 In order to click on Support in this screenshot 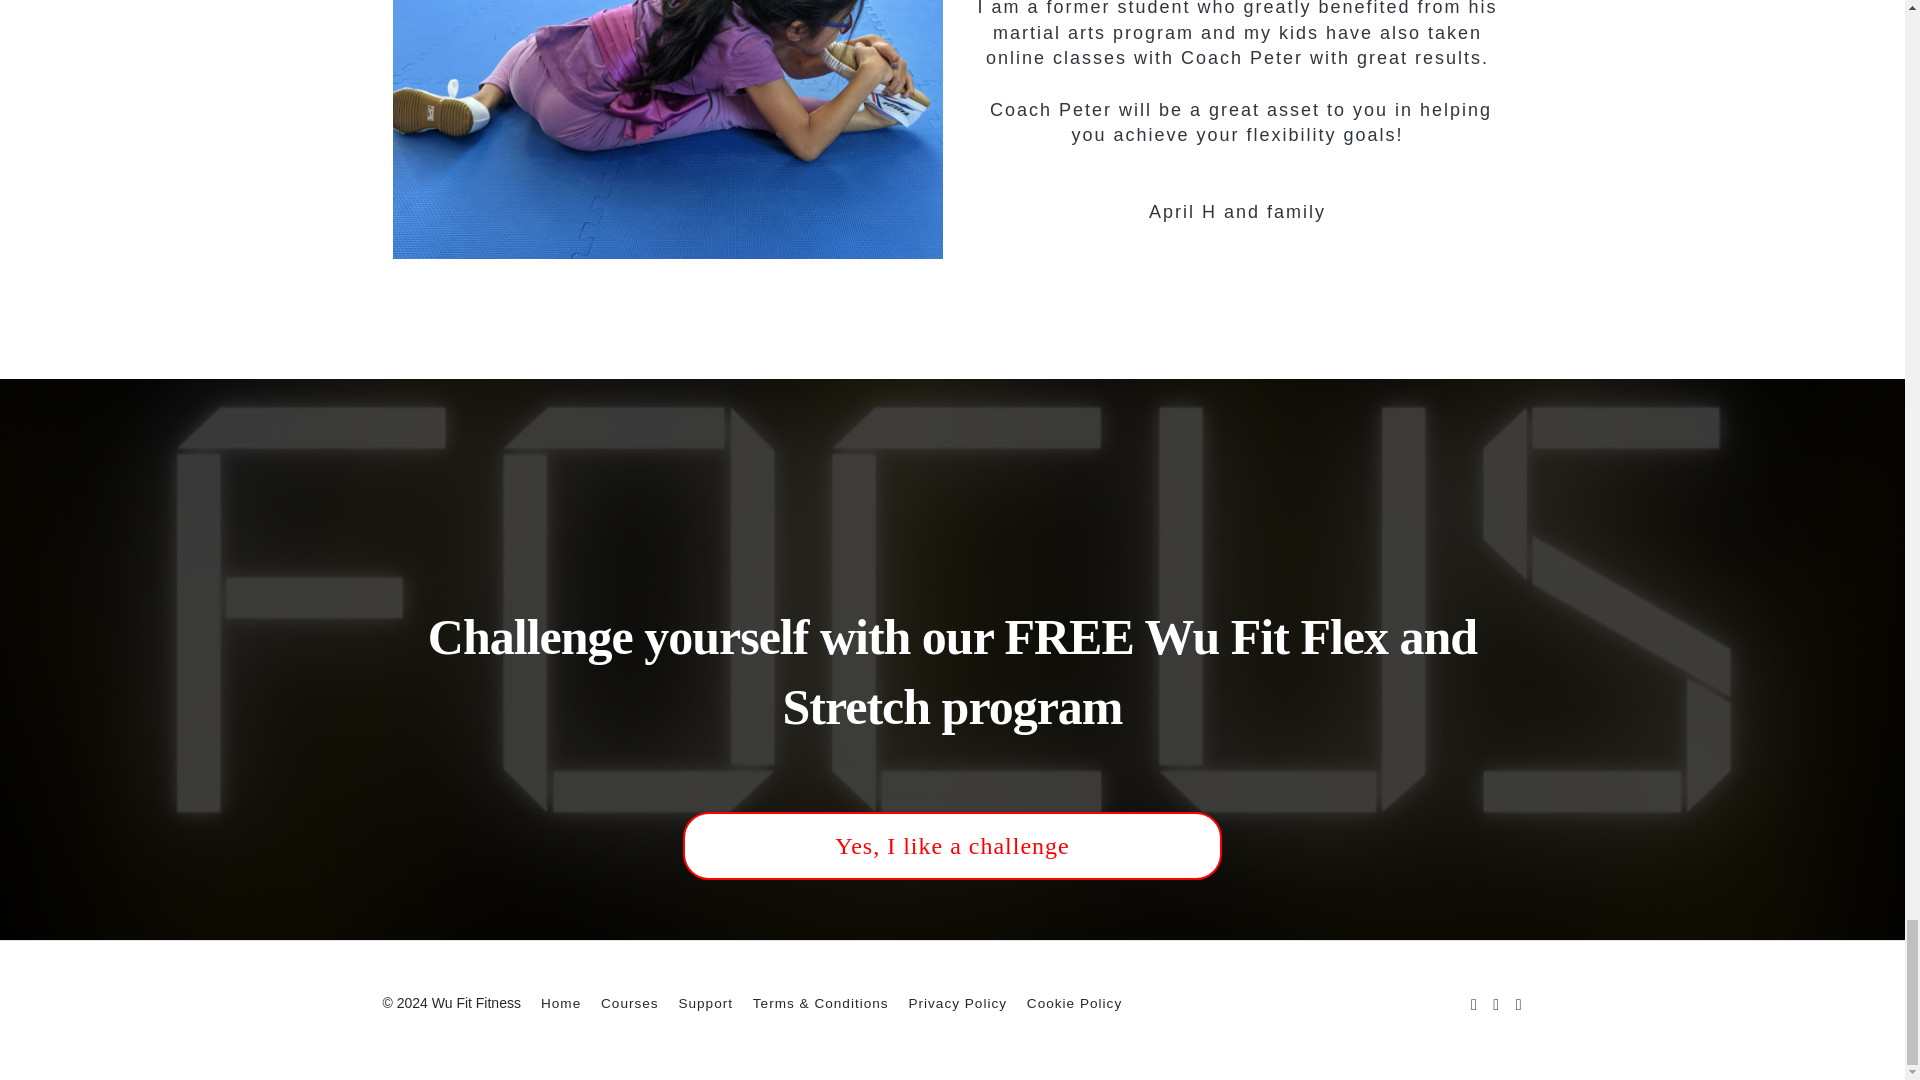, I will do `click(705, 1002)`.